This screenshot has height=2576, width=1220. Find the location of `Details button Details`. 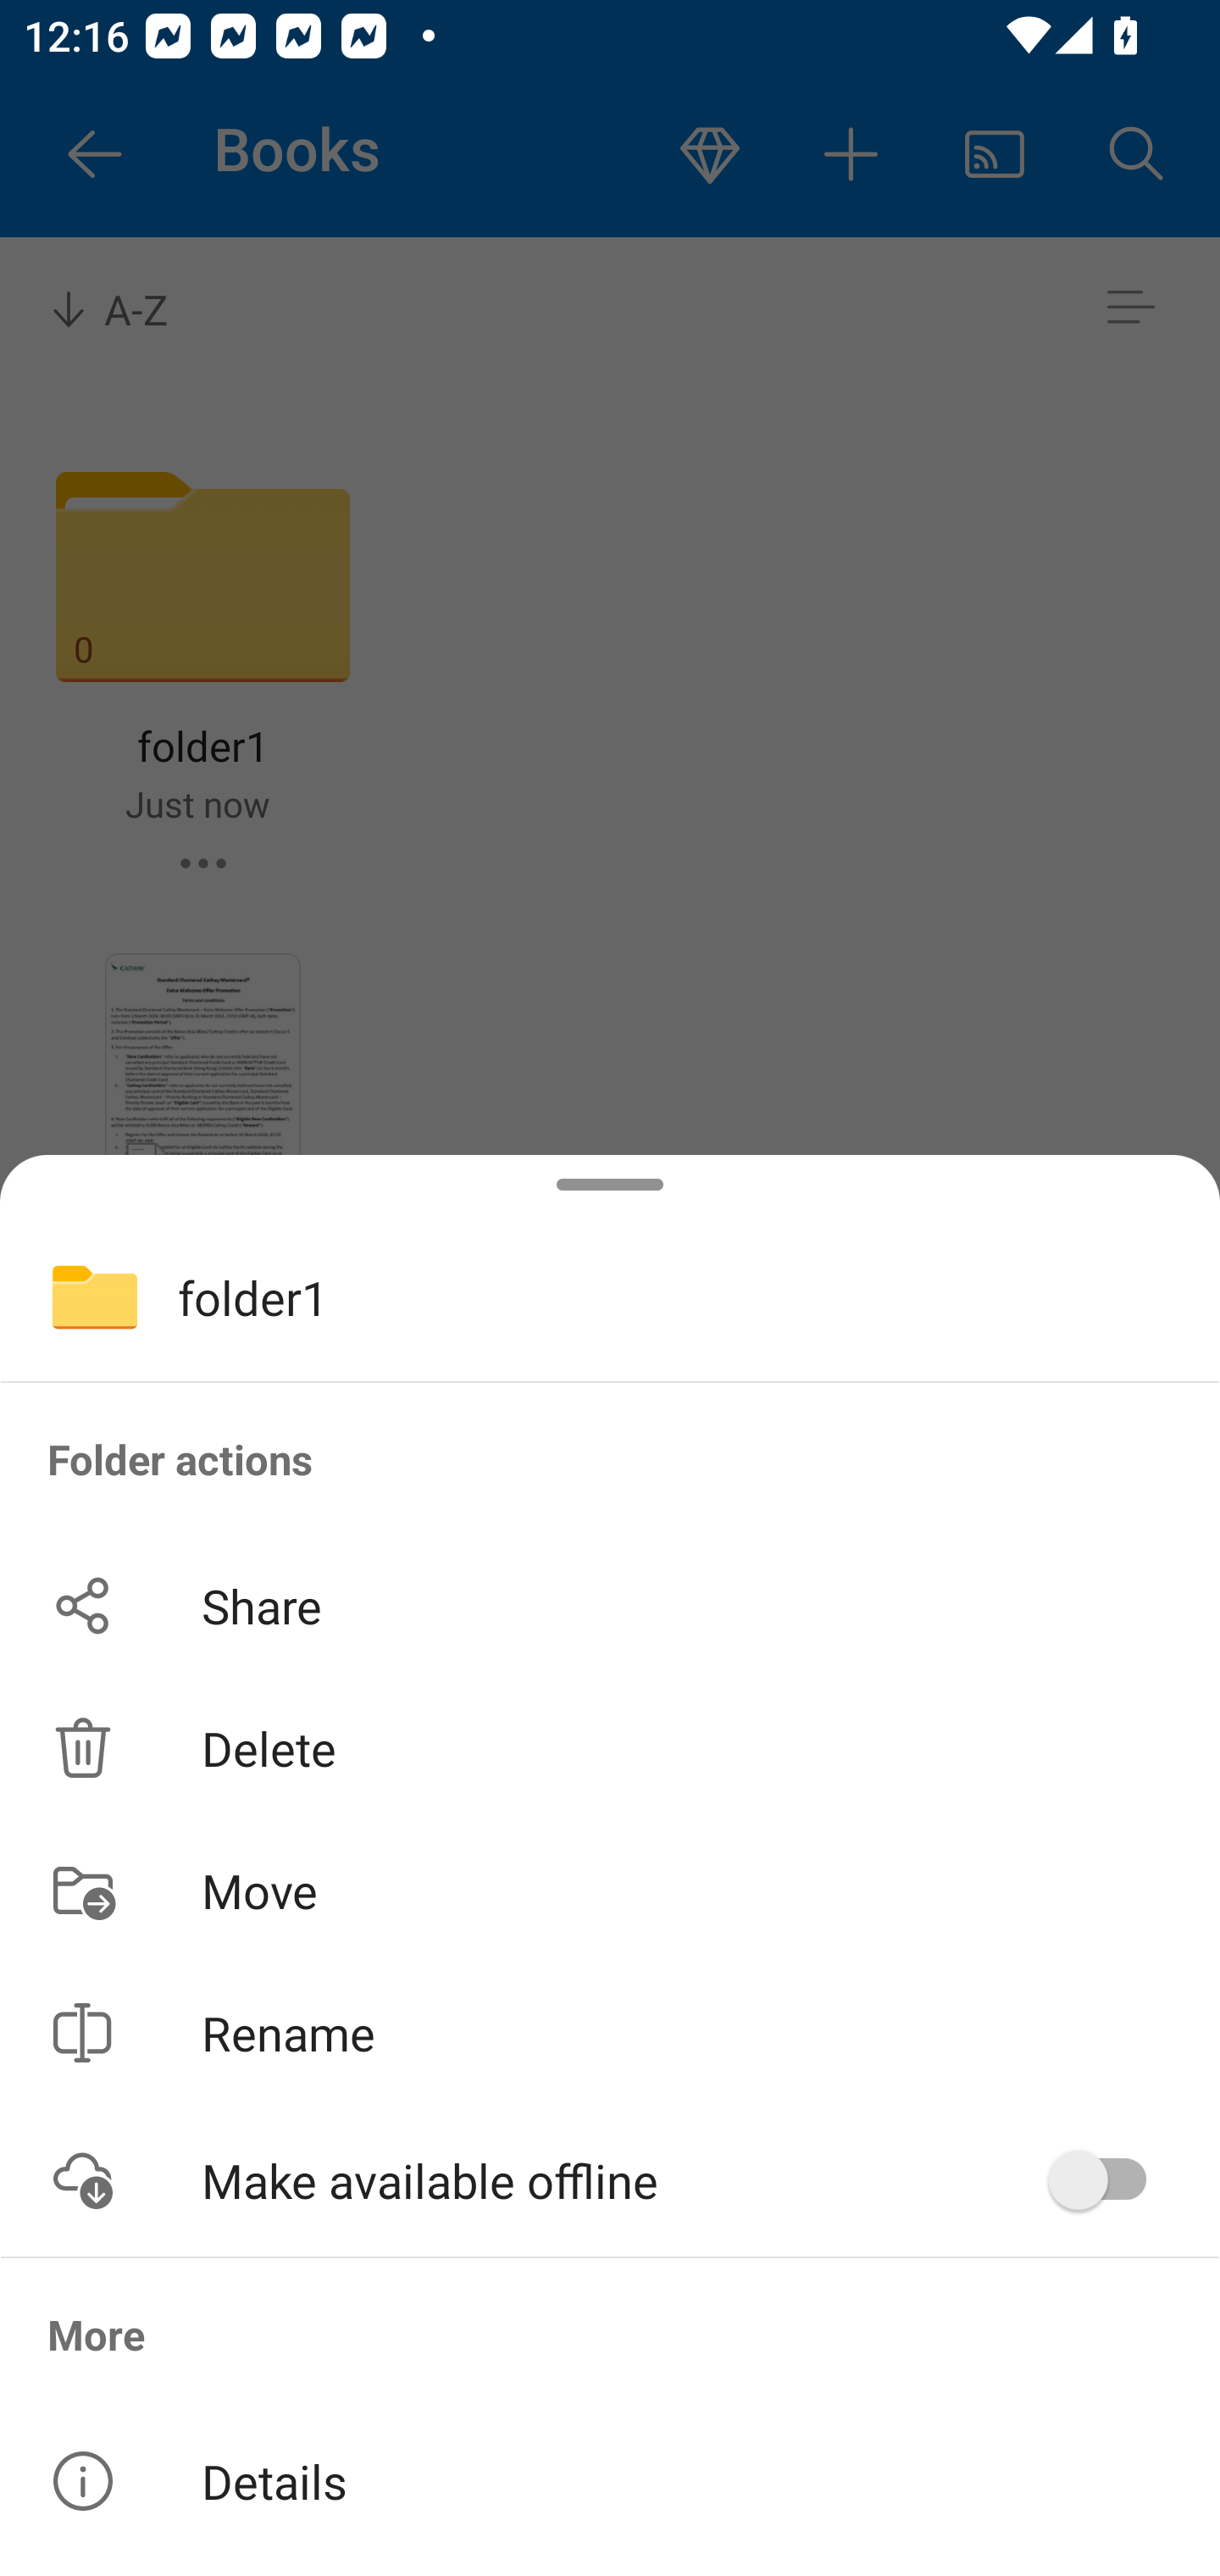

Details button Details is located at coordinates (610, 2481).